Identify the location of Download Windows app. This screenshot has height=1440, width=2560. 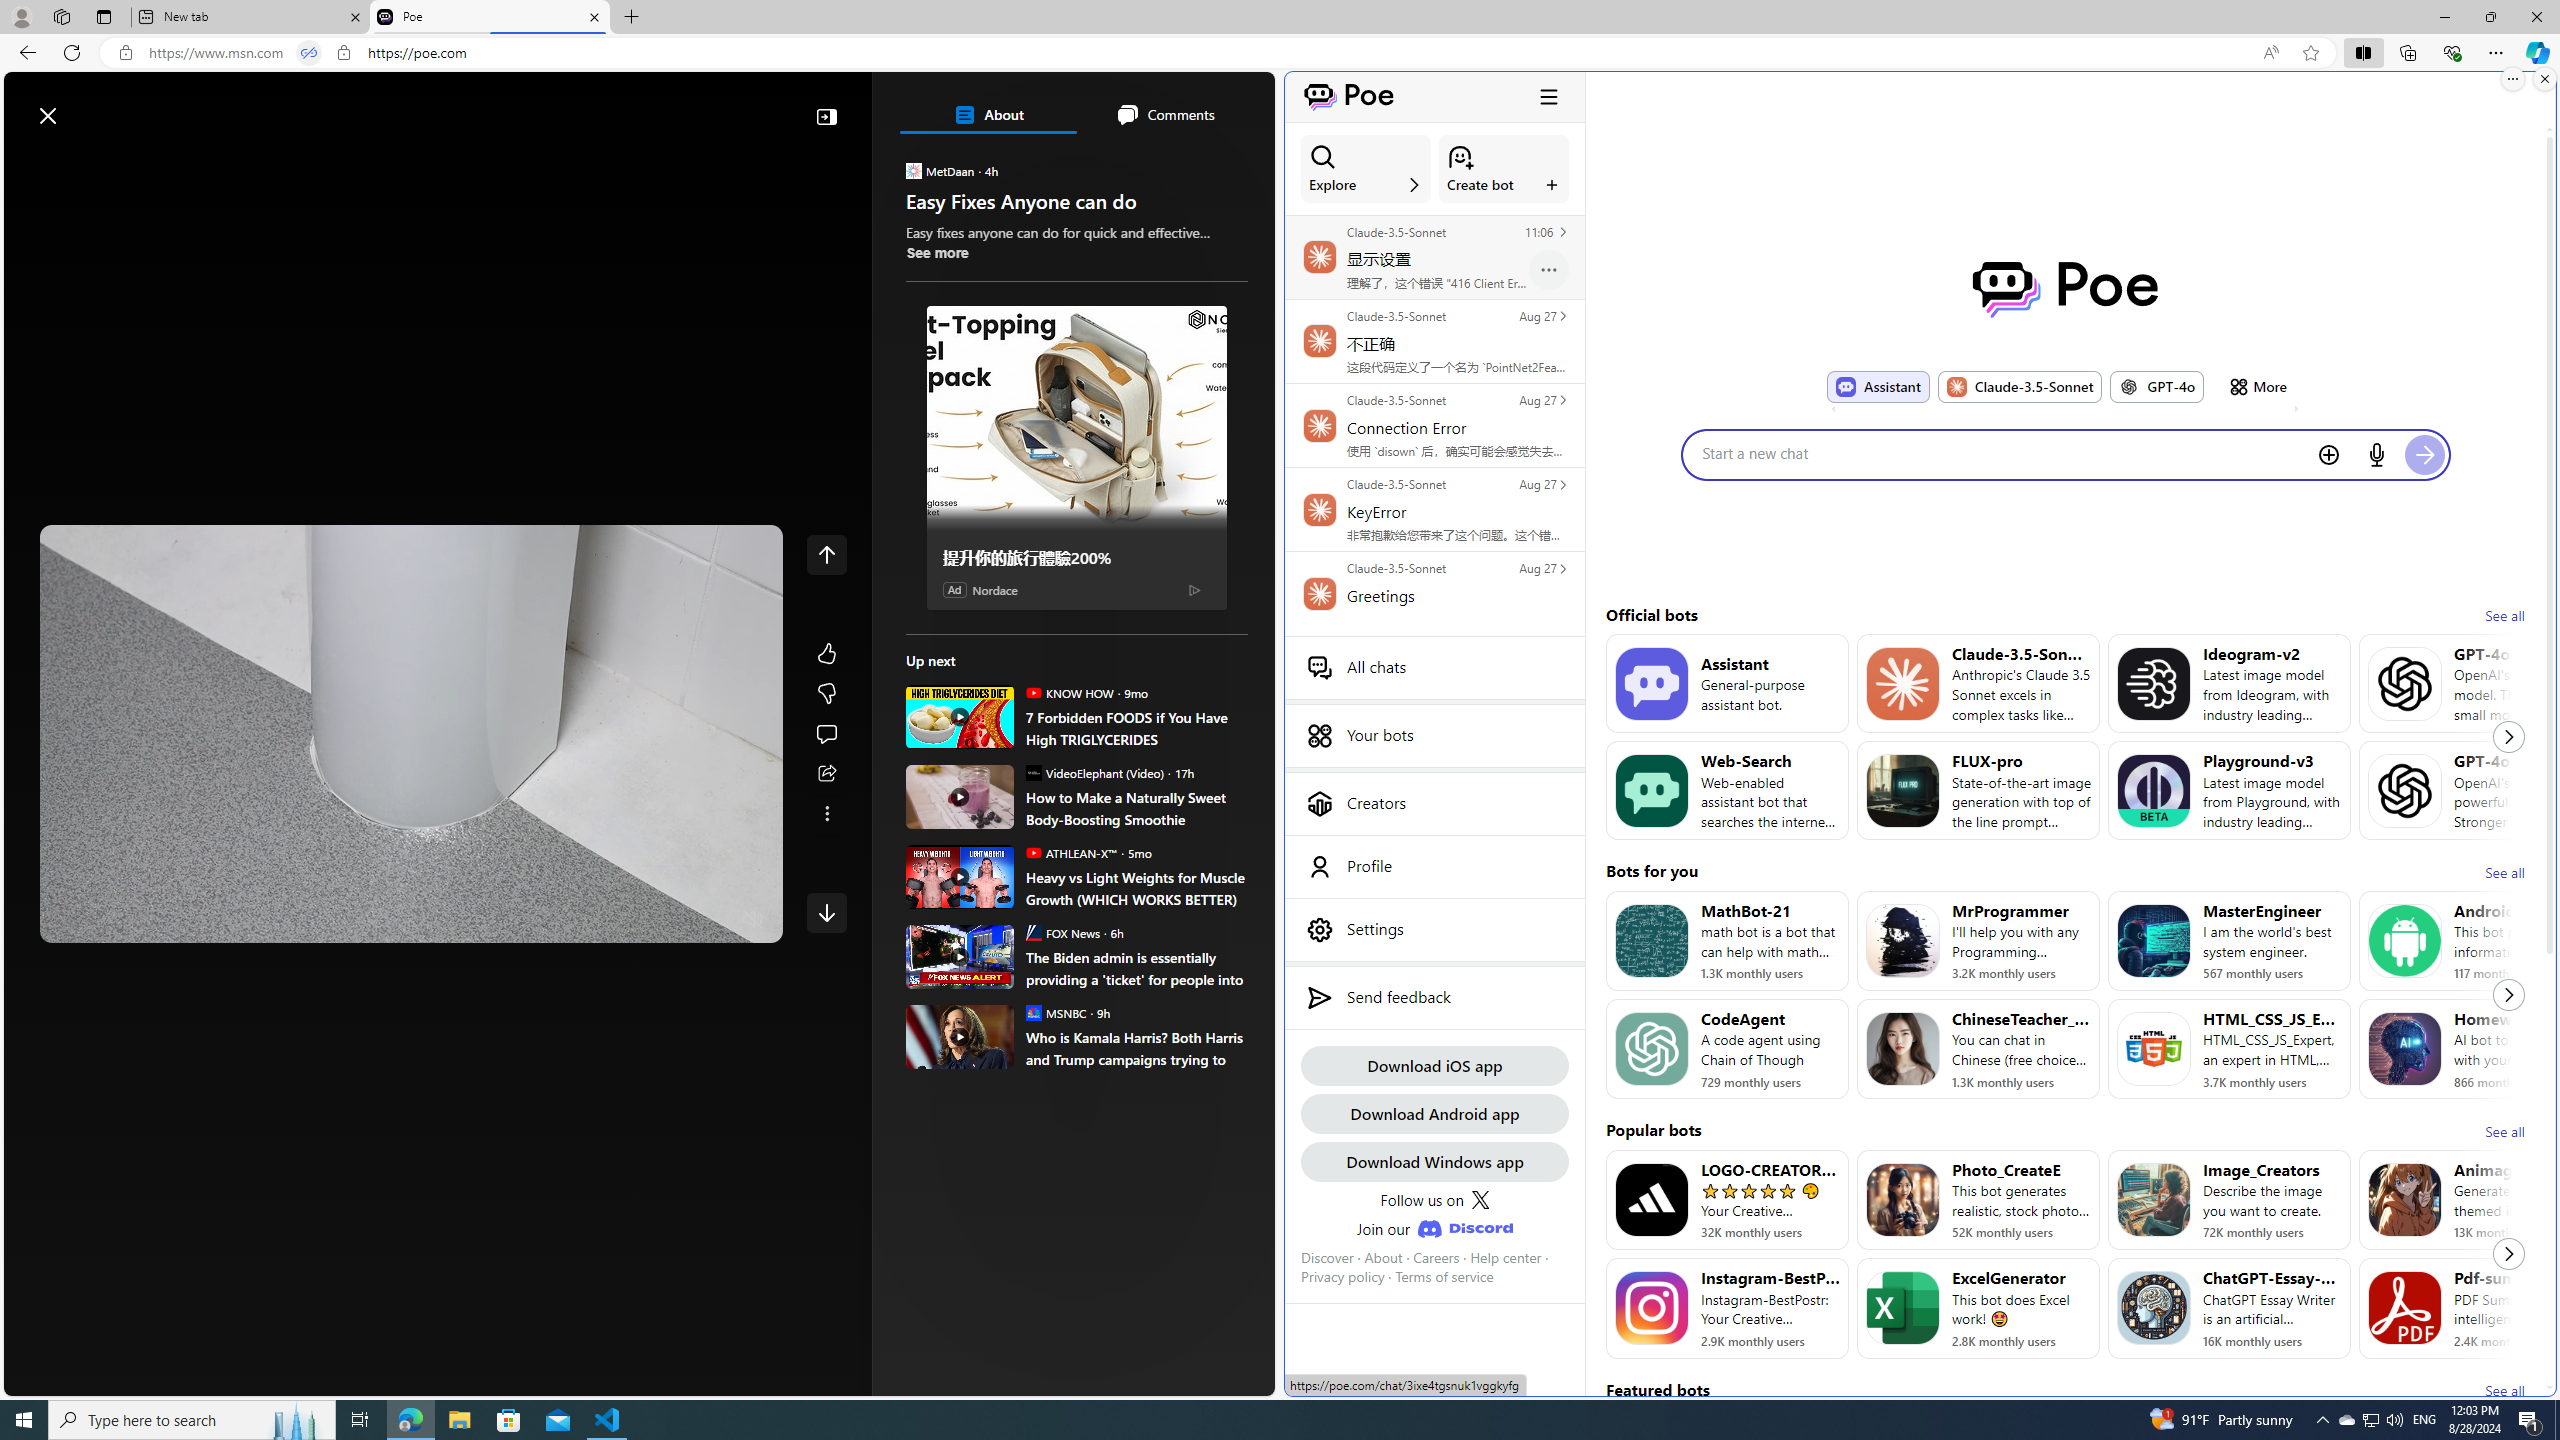
(1434, 1161).